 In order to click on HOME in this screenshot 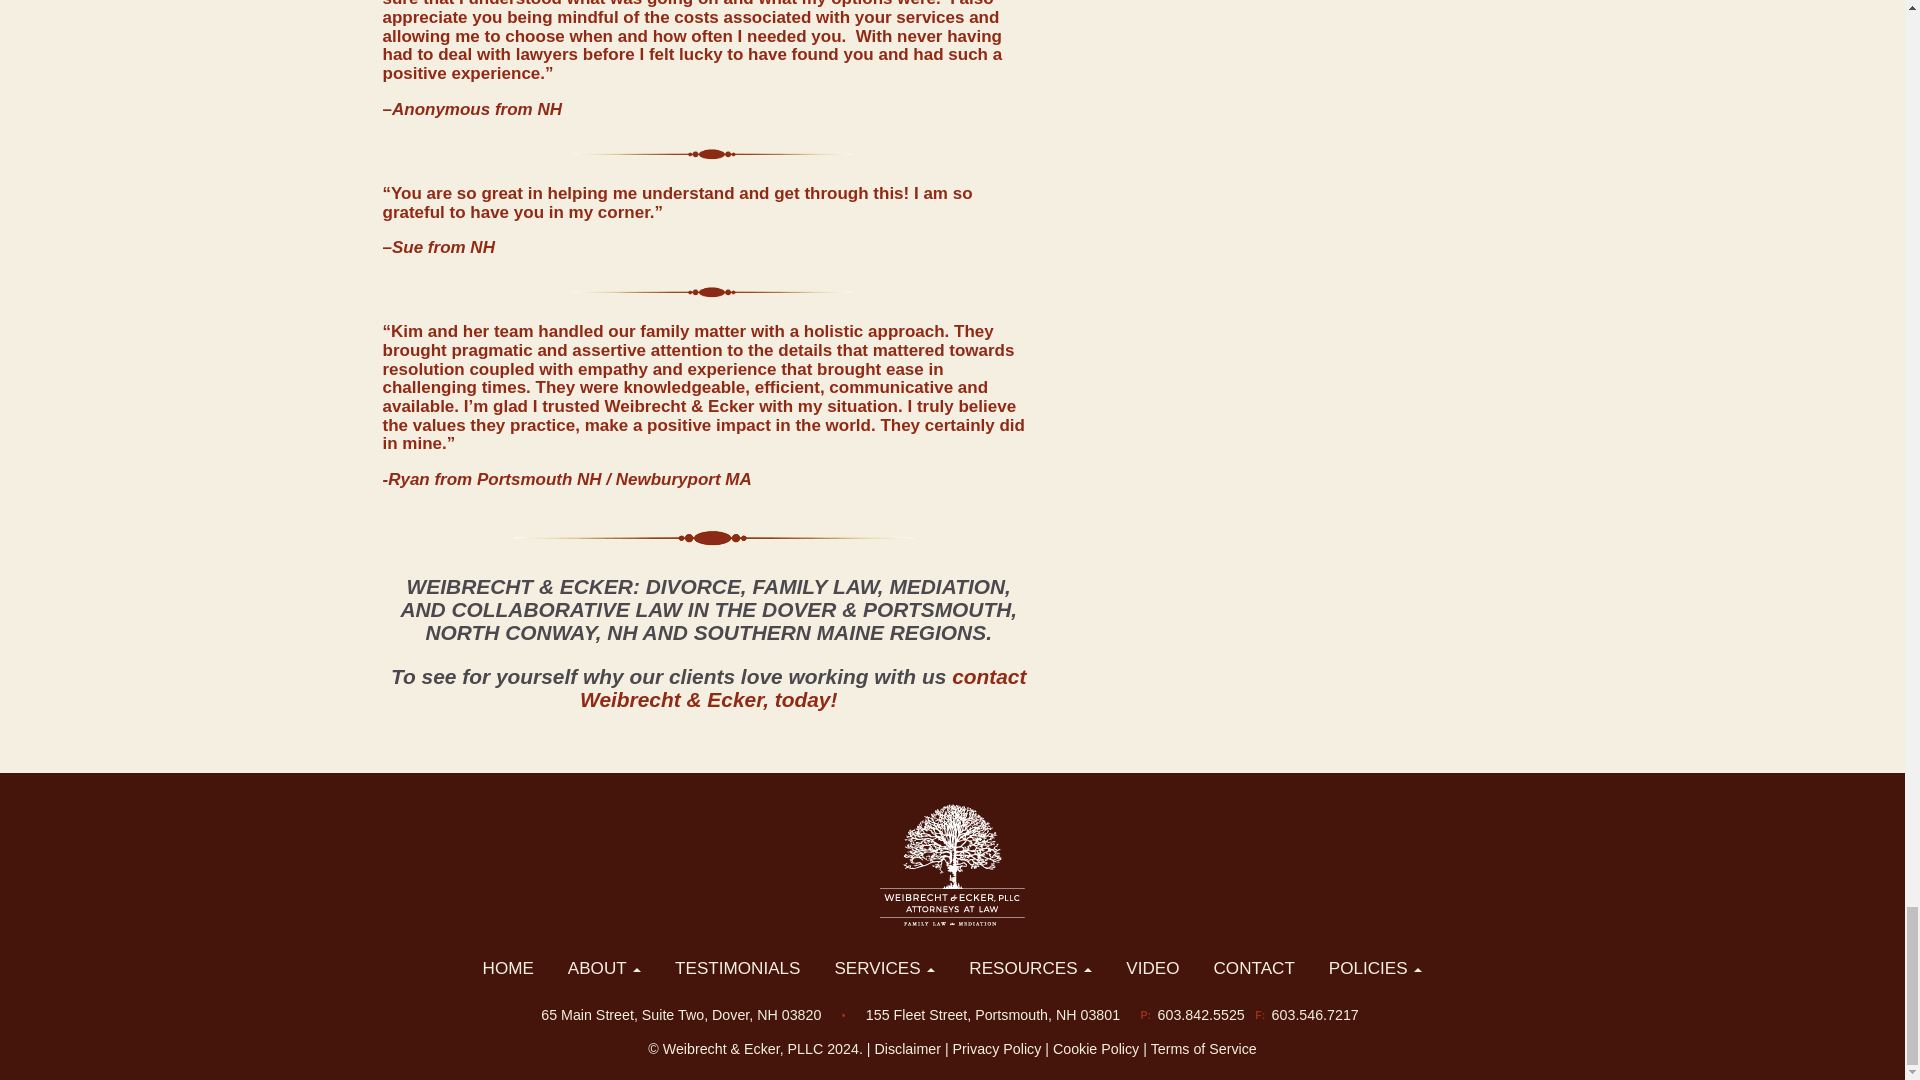, I will do `click(508, 968)`.